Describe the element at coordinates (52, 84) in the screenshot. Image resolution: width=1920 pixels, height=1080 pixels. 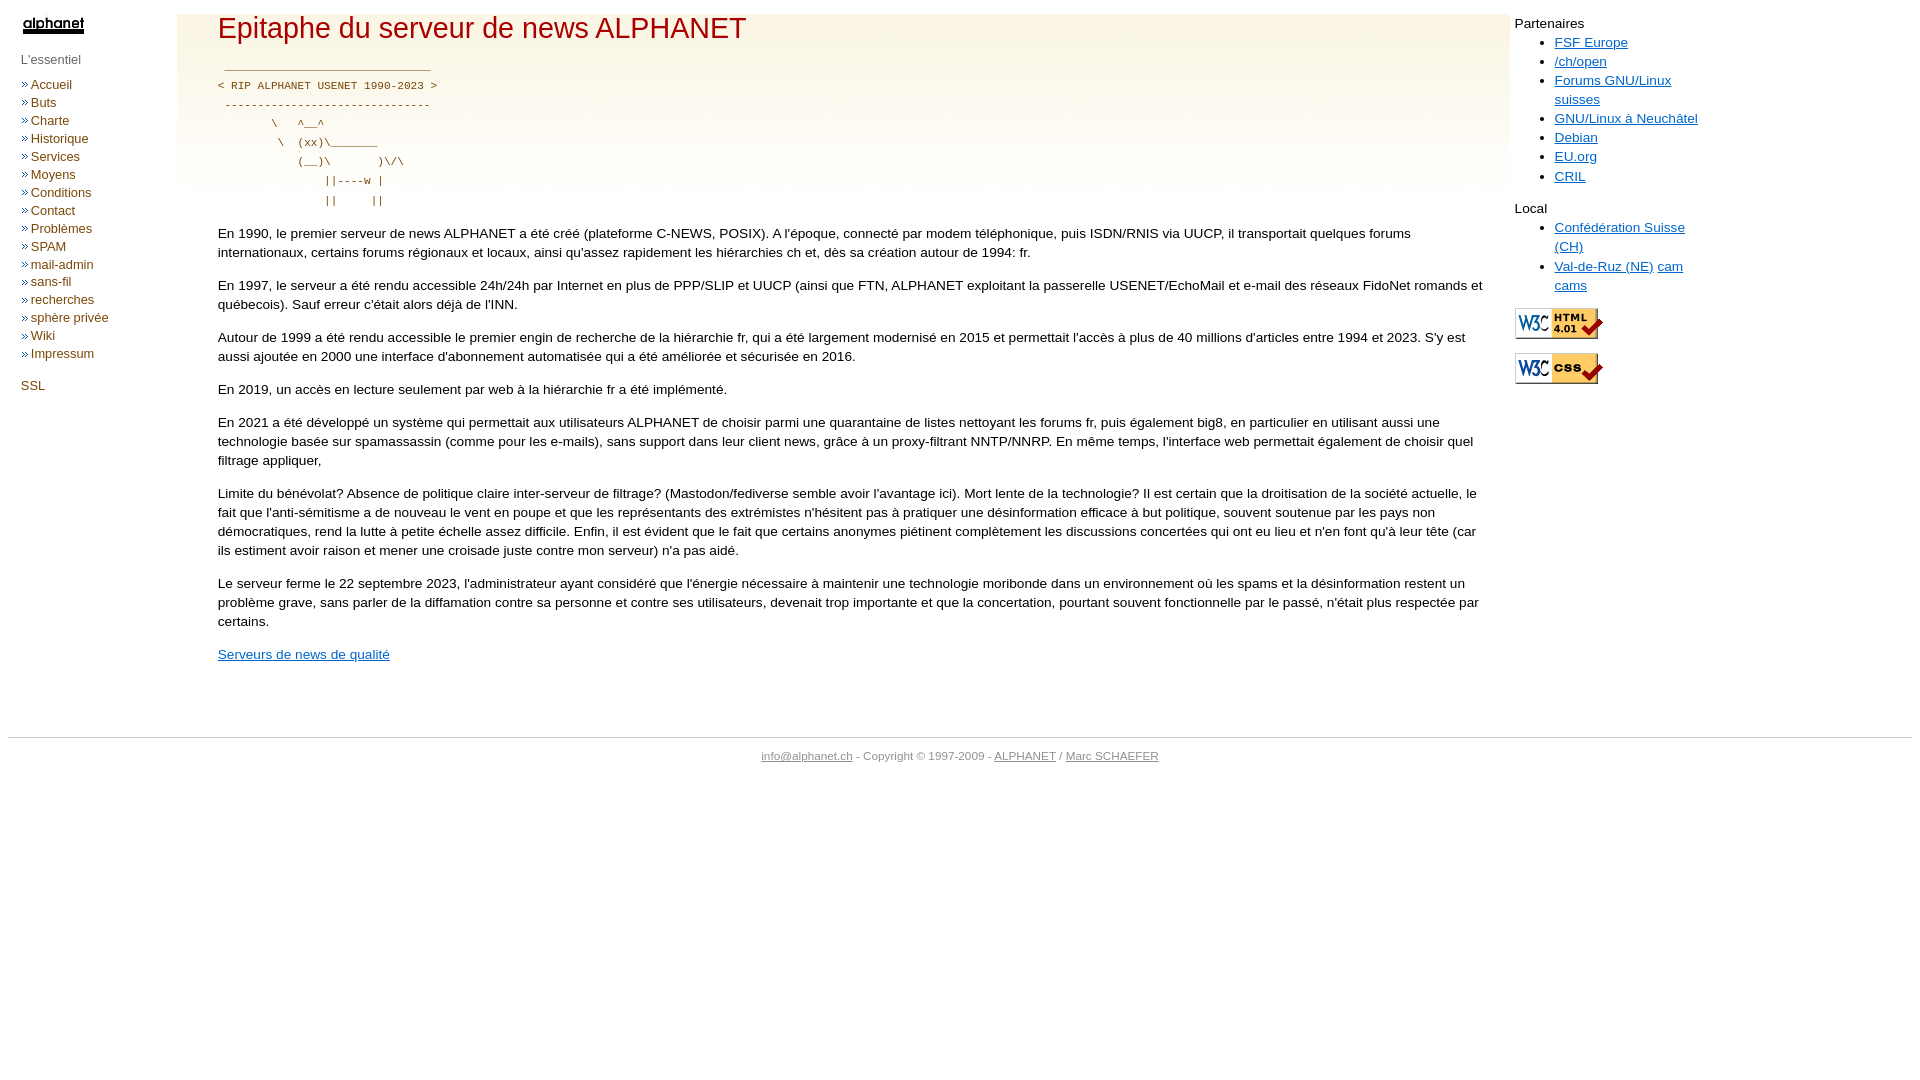
I see `Accueil` at that location.